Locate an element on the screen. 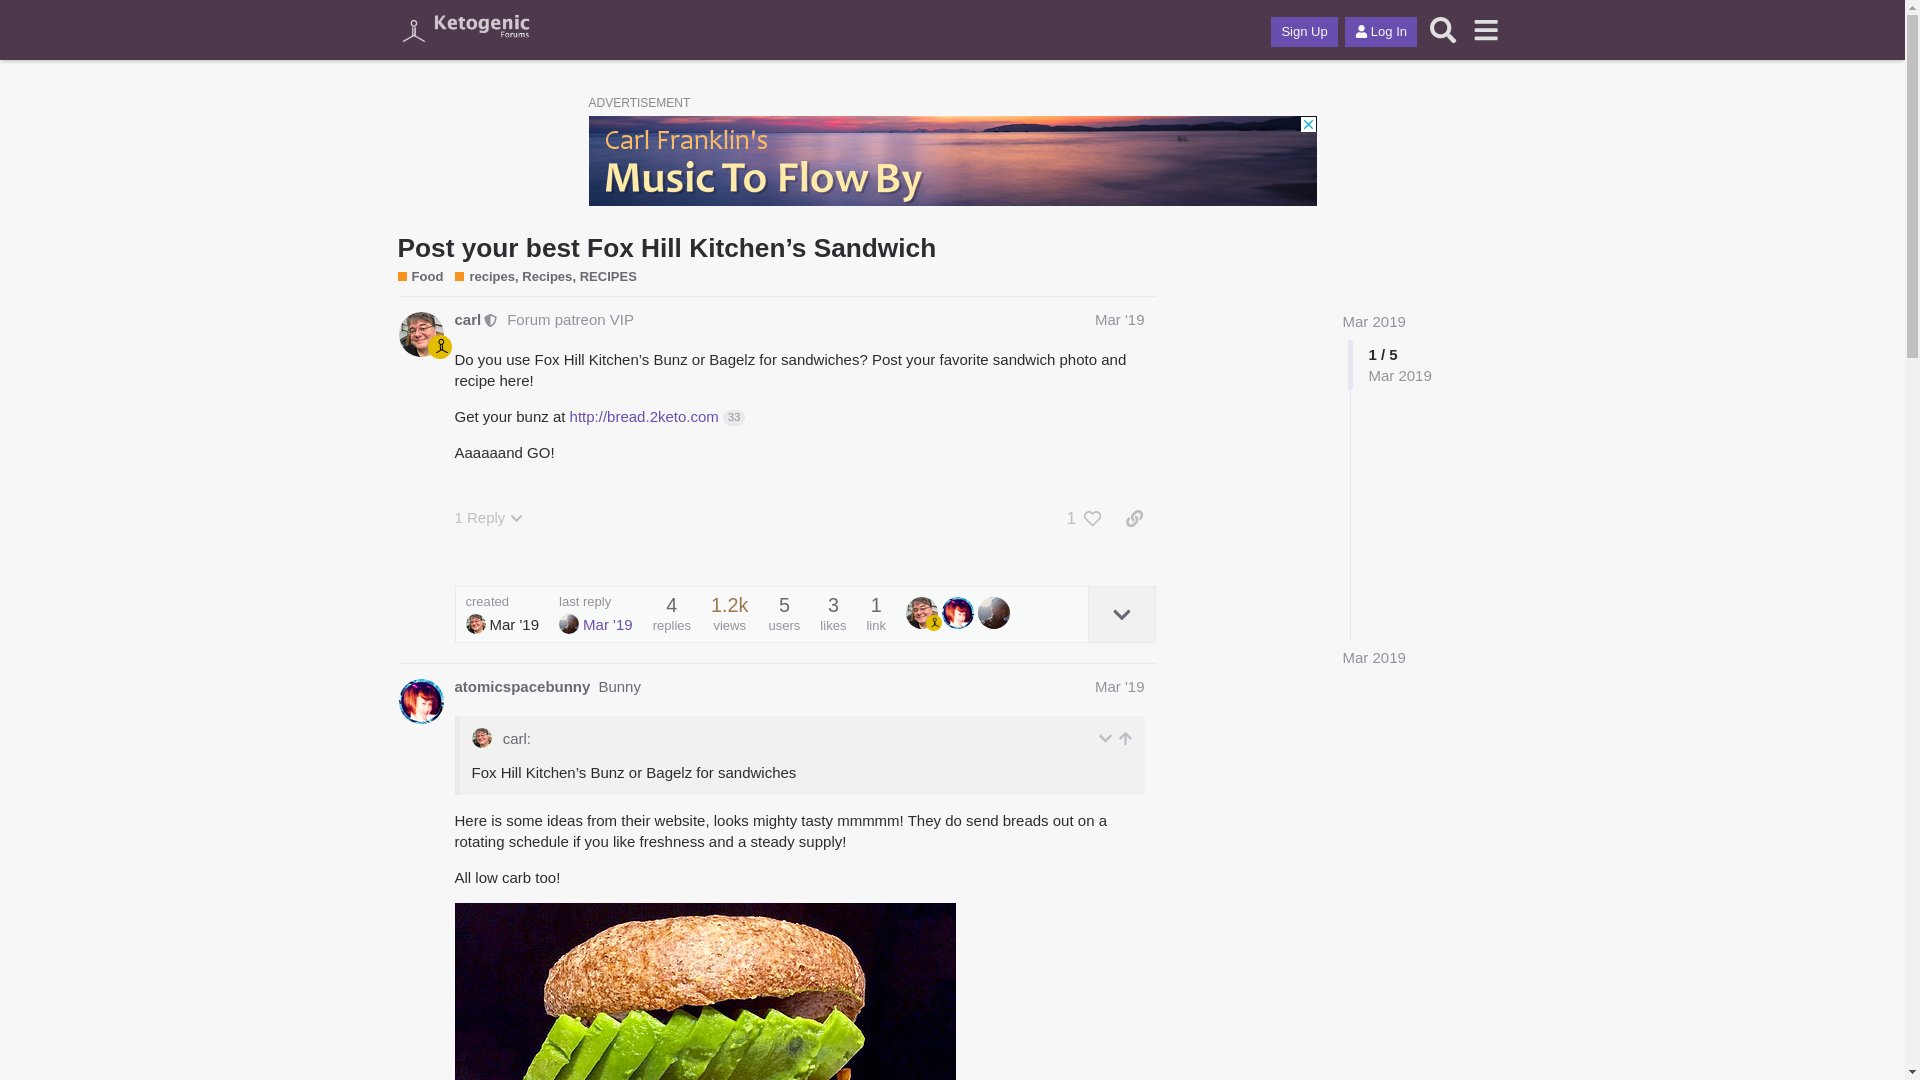 This screenshot has width=1920, height=1080. Full Metal KETO AF is located at coordinates (994, 613).